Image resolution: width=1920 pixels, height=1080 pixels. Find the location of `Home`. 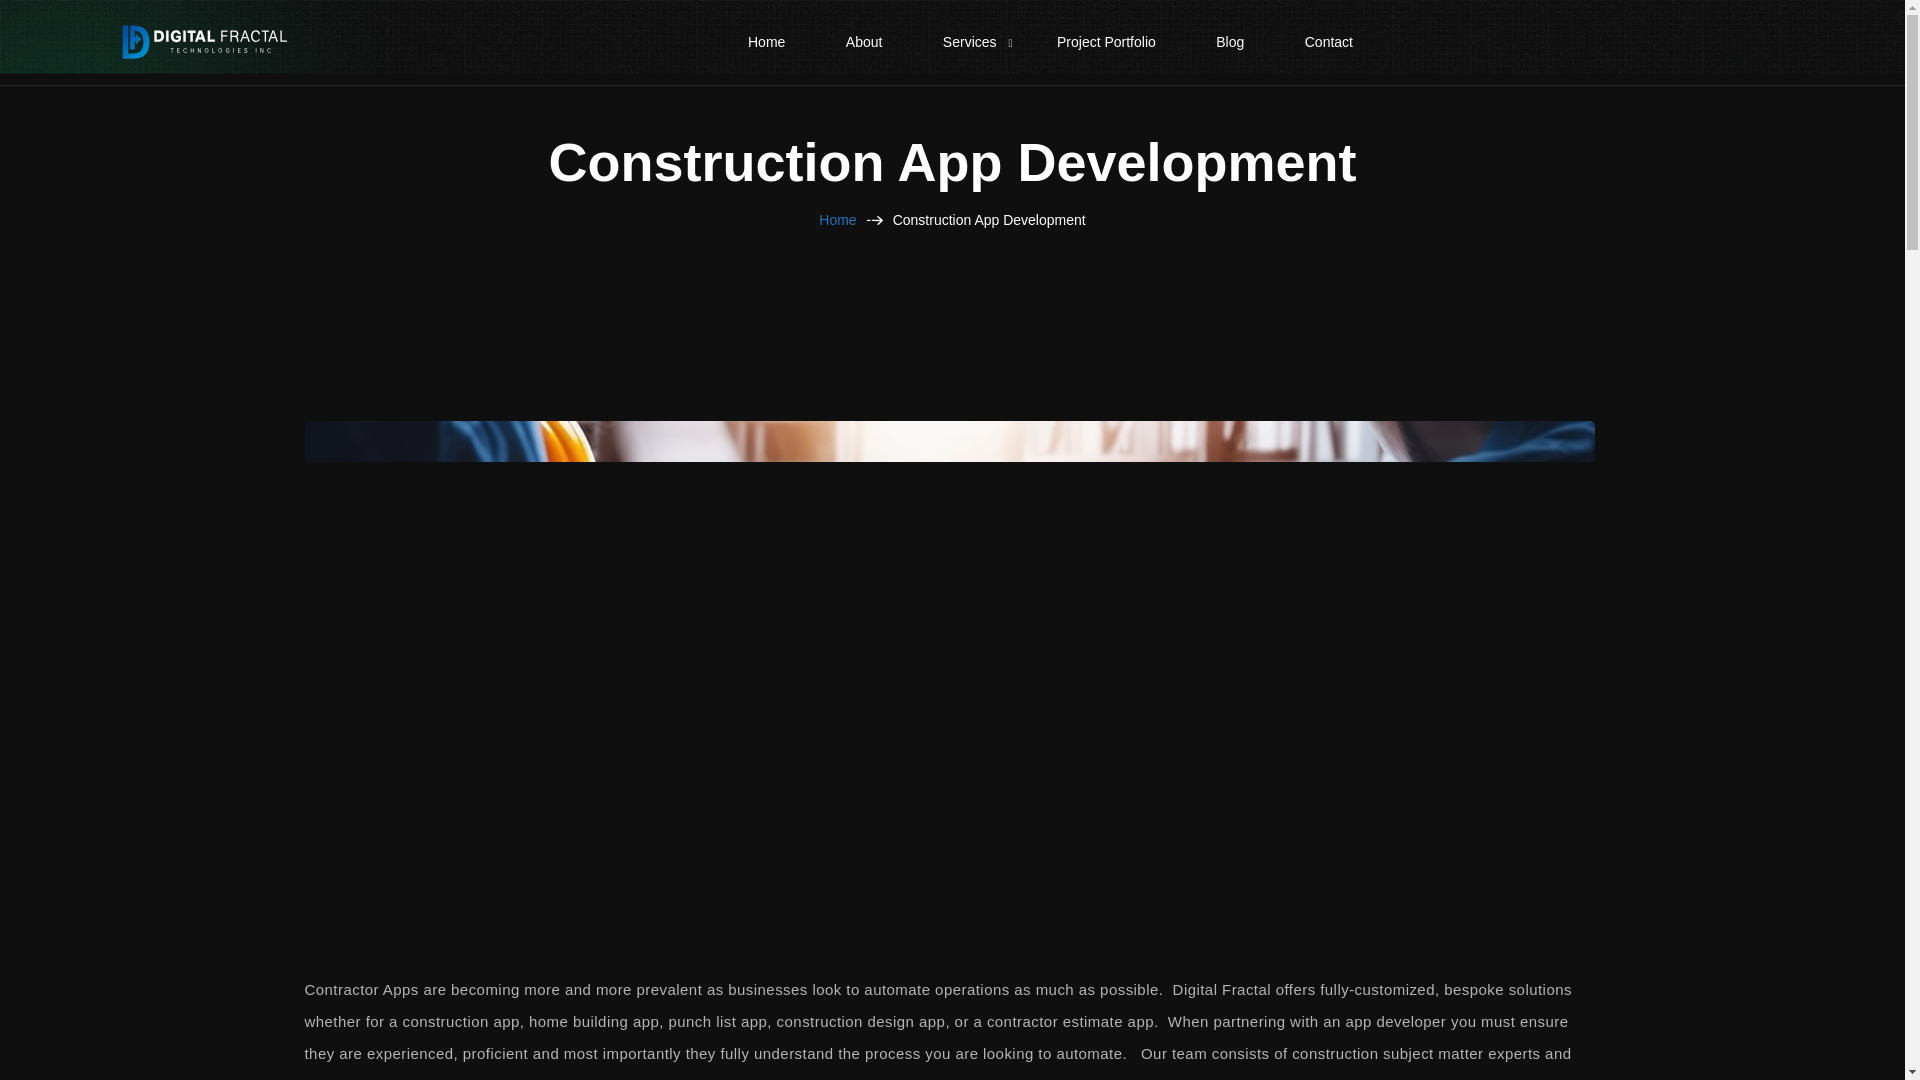

Home is located at coordinates (838, 220).